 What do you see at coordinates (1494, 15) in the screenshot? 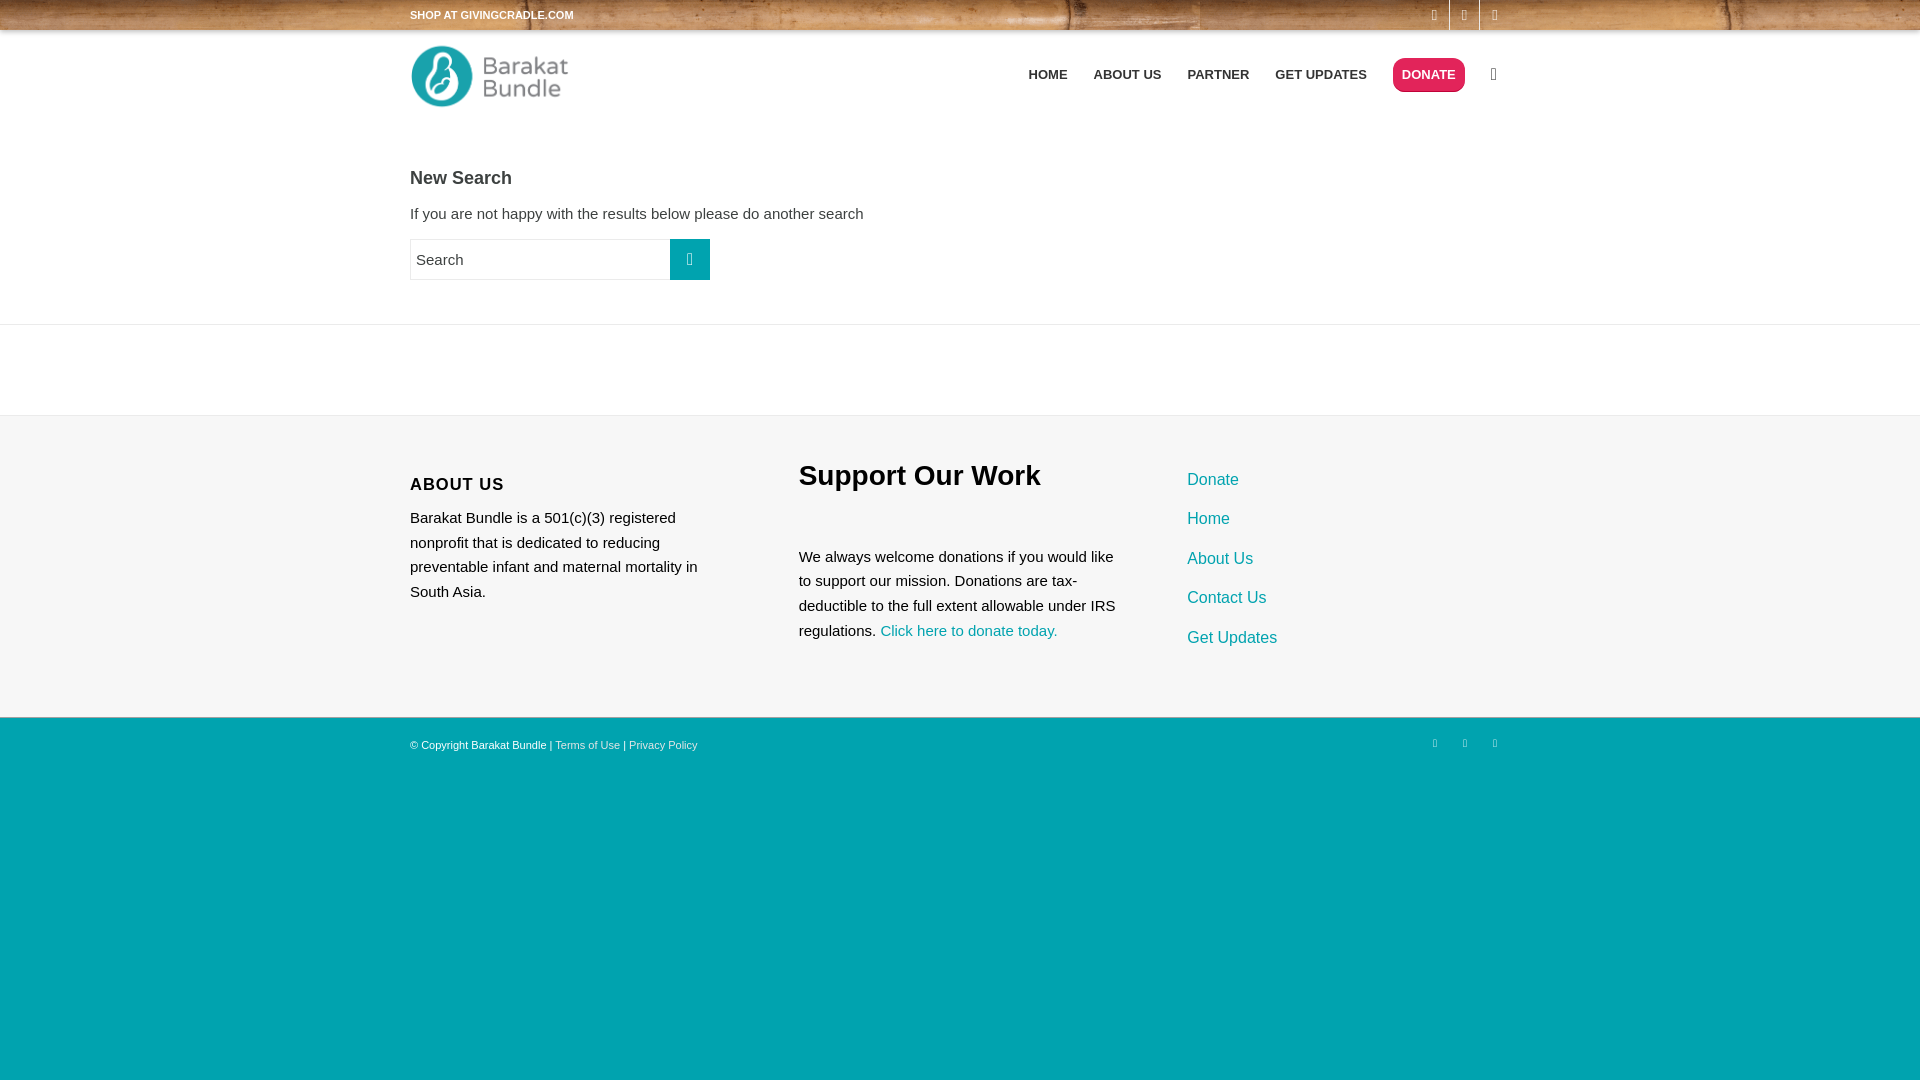
I see `Instagram` at bounding box center [1494, 15].